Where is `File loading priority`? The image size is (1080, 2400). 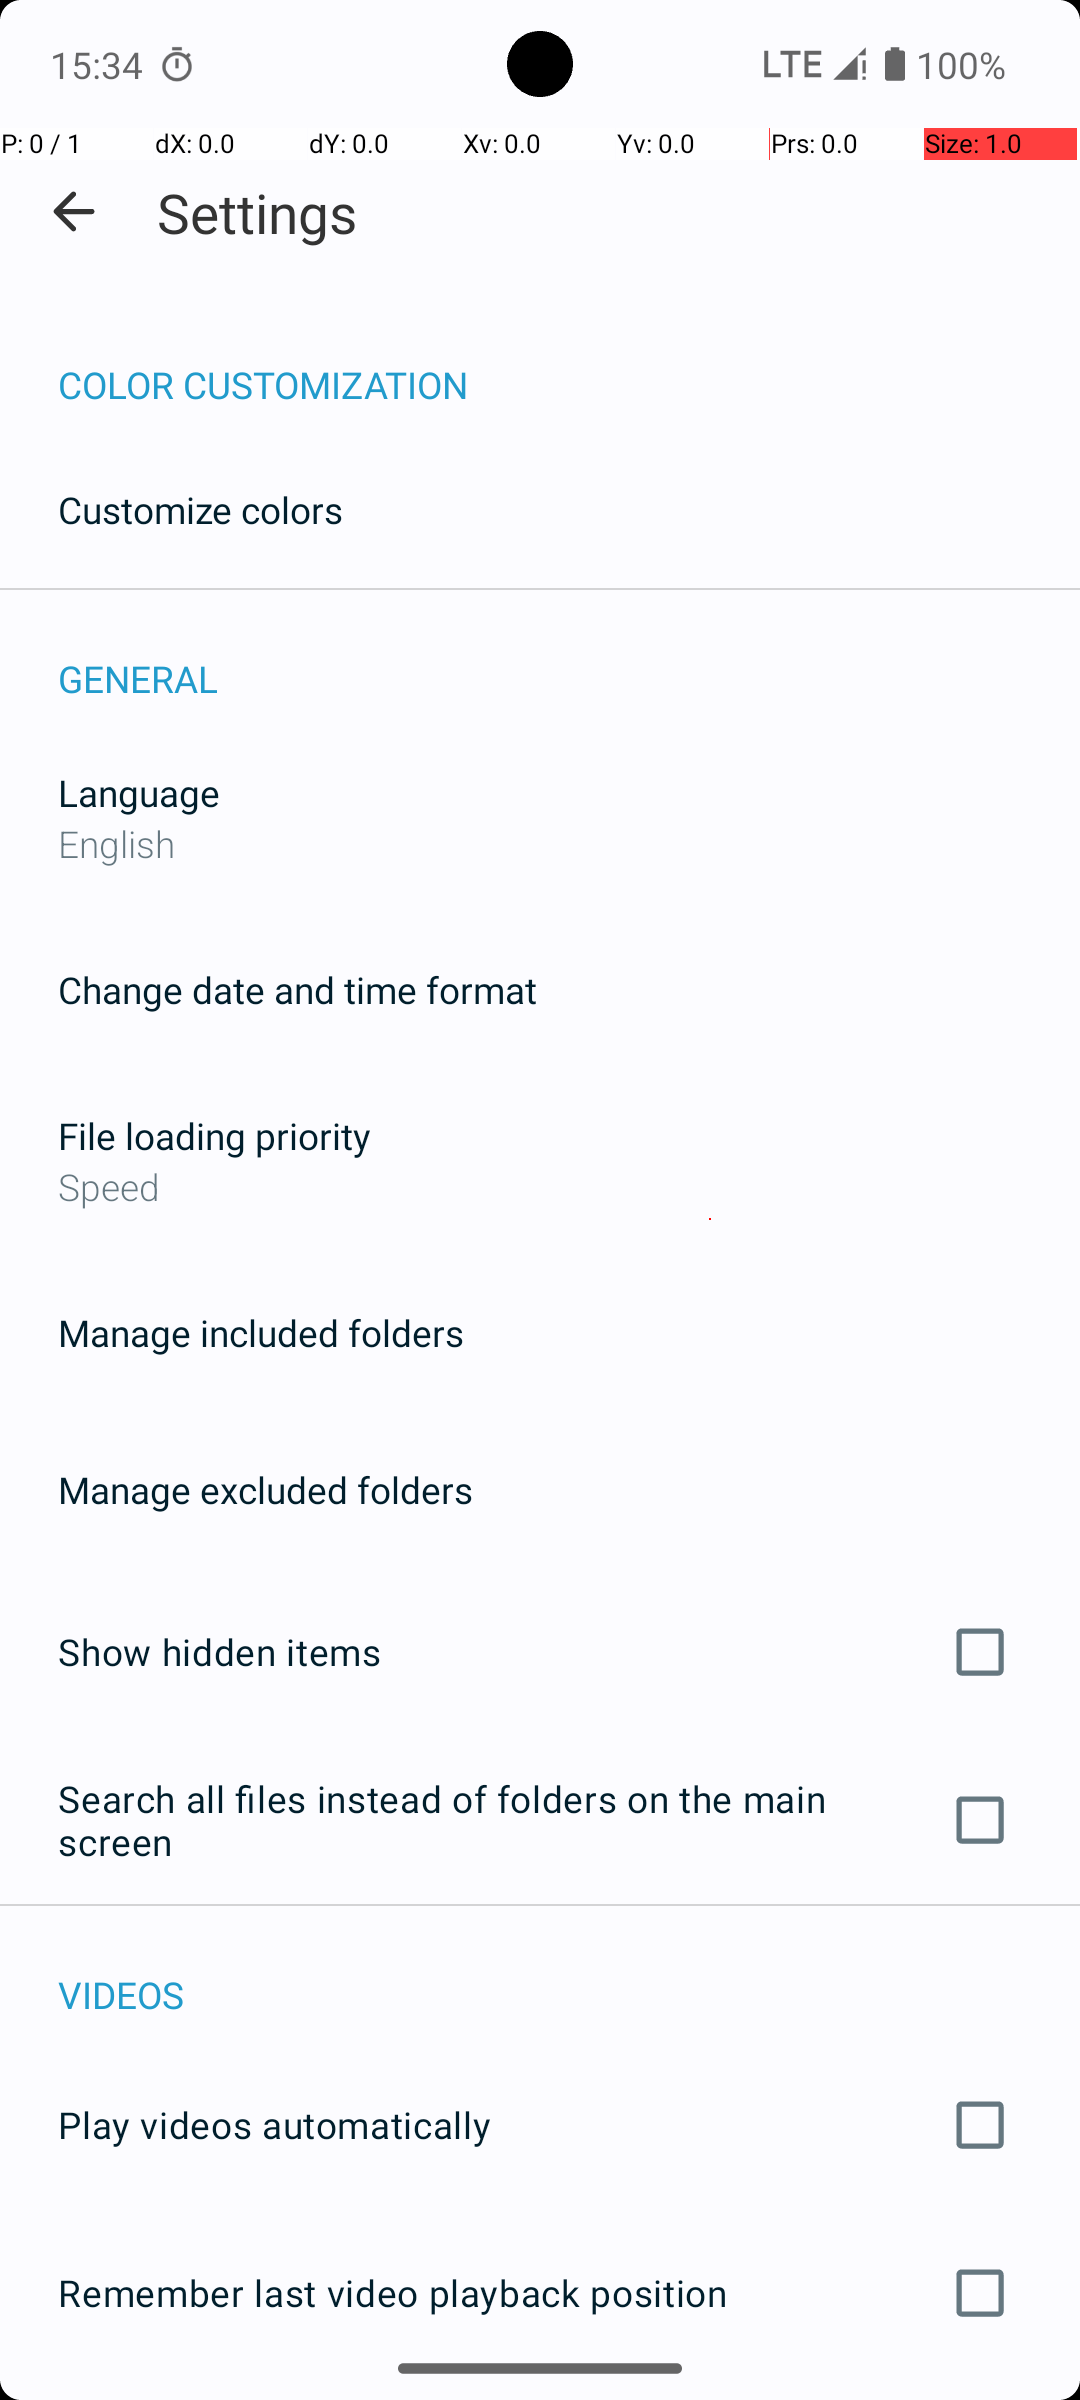
File loading priority is located at coordinates (214, 1136).